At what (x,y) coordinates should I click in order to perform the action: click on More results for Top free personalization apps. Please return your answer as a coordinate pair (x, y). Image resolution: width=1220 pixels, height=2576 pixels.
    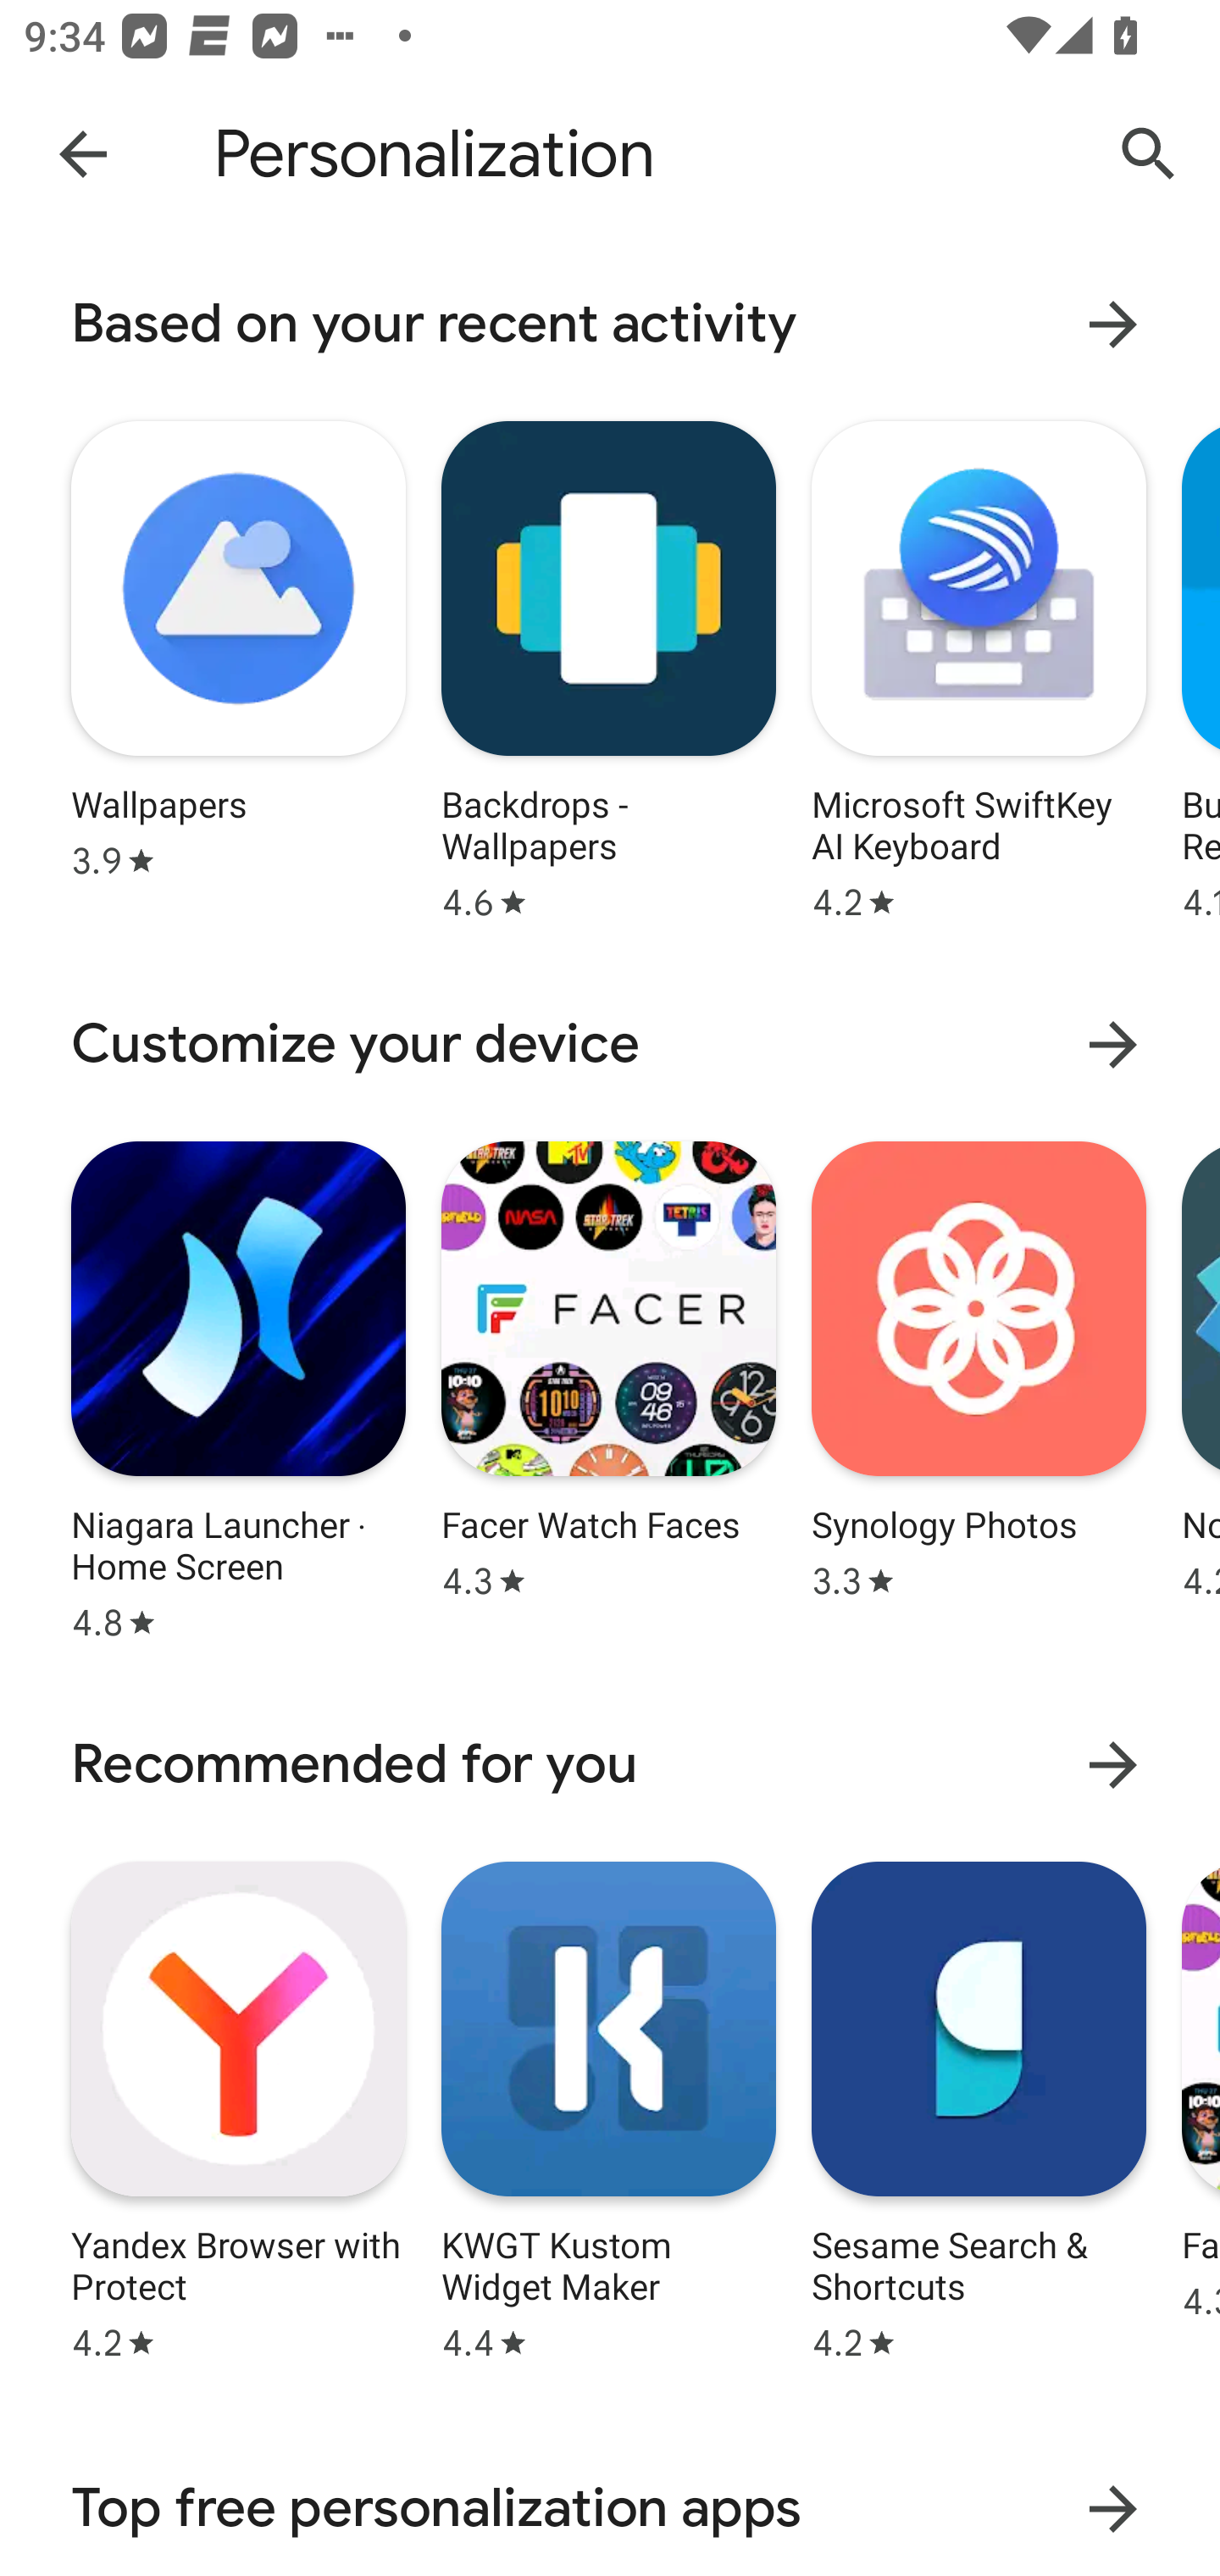
    Looking at the image, I should click on (1113, 2508).